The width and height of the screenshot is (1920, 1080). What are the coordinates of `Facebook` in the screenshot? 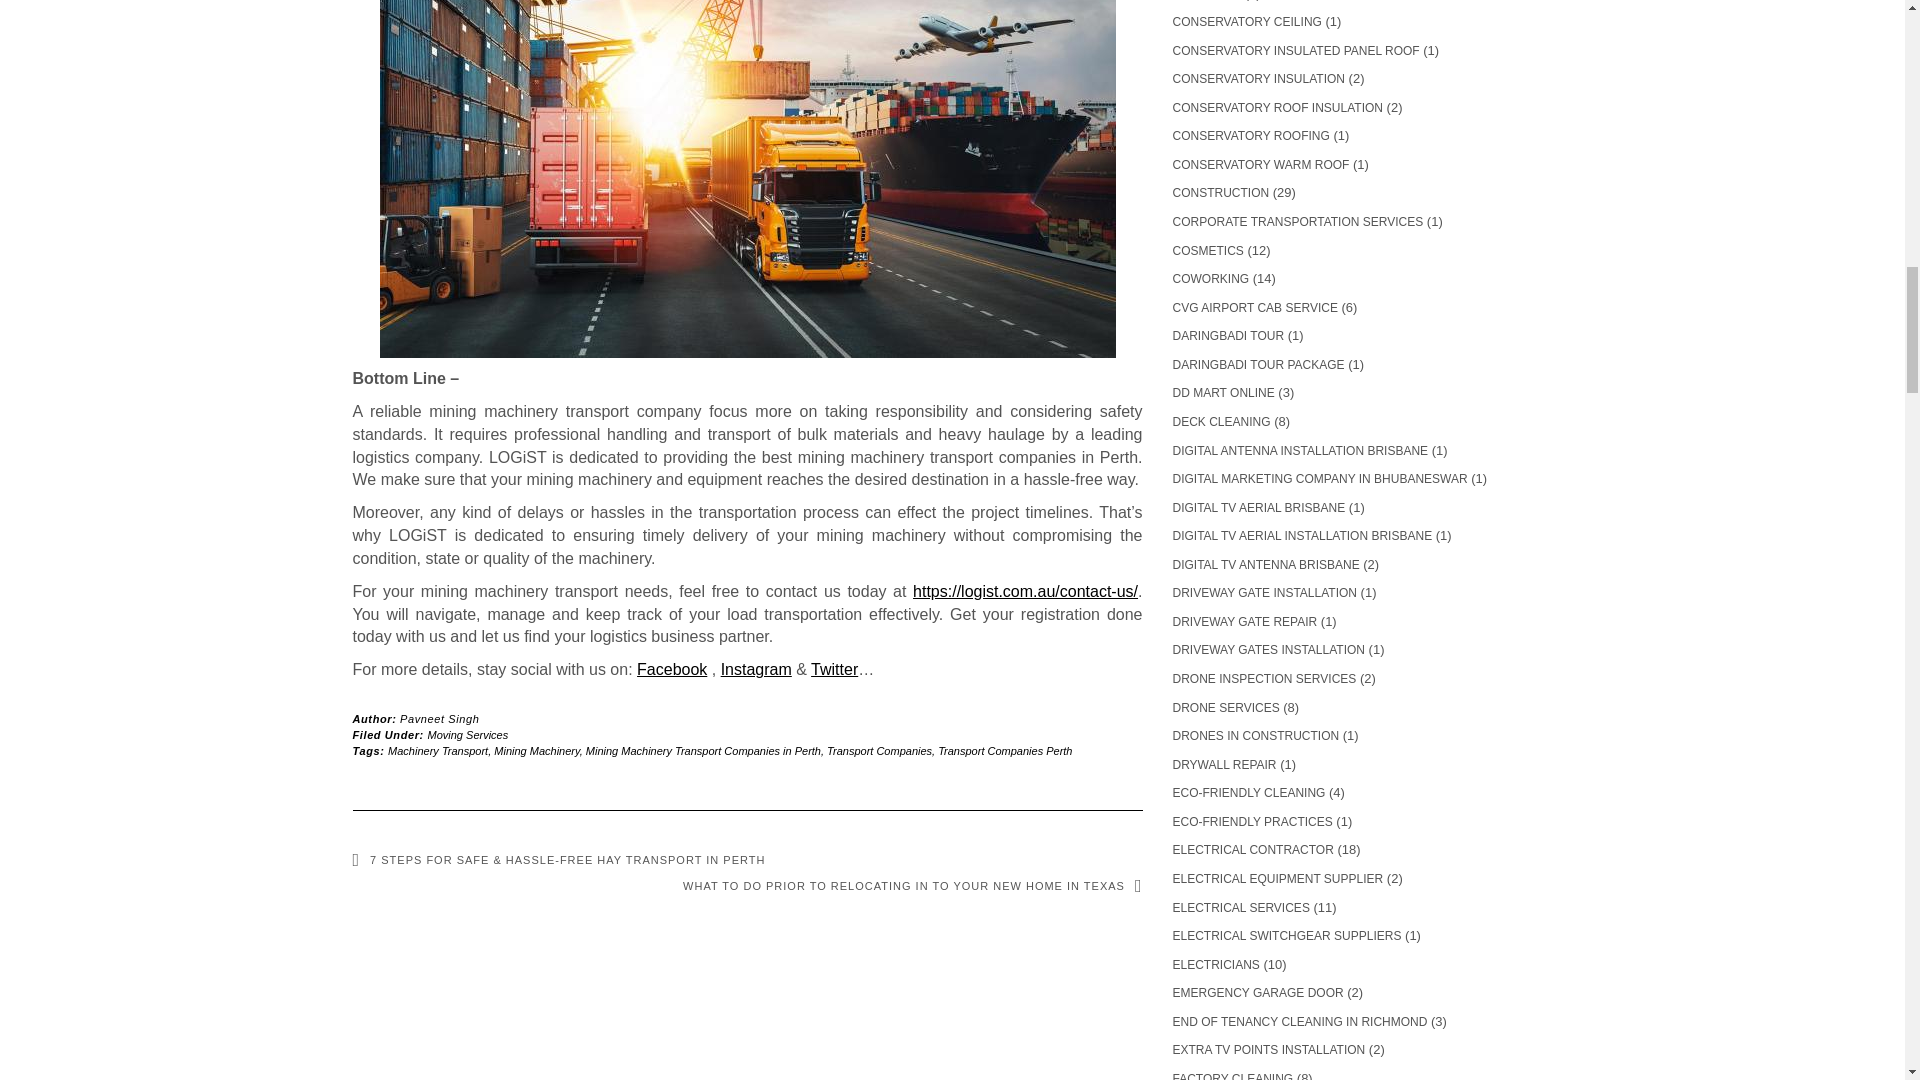 It's located at (672, 669).